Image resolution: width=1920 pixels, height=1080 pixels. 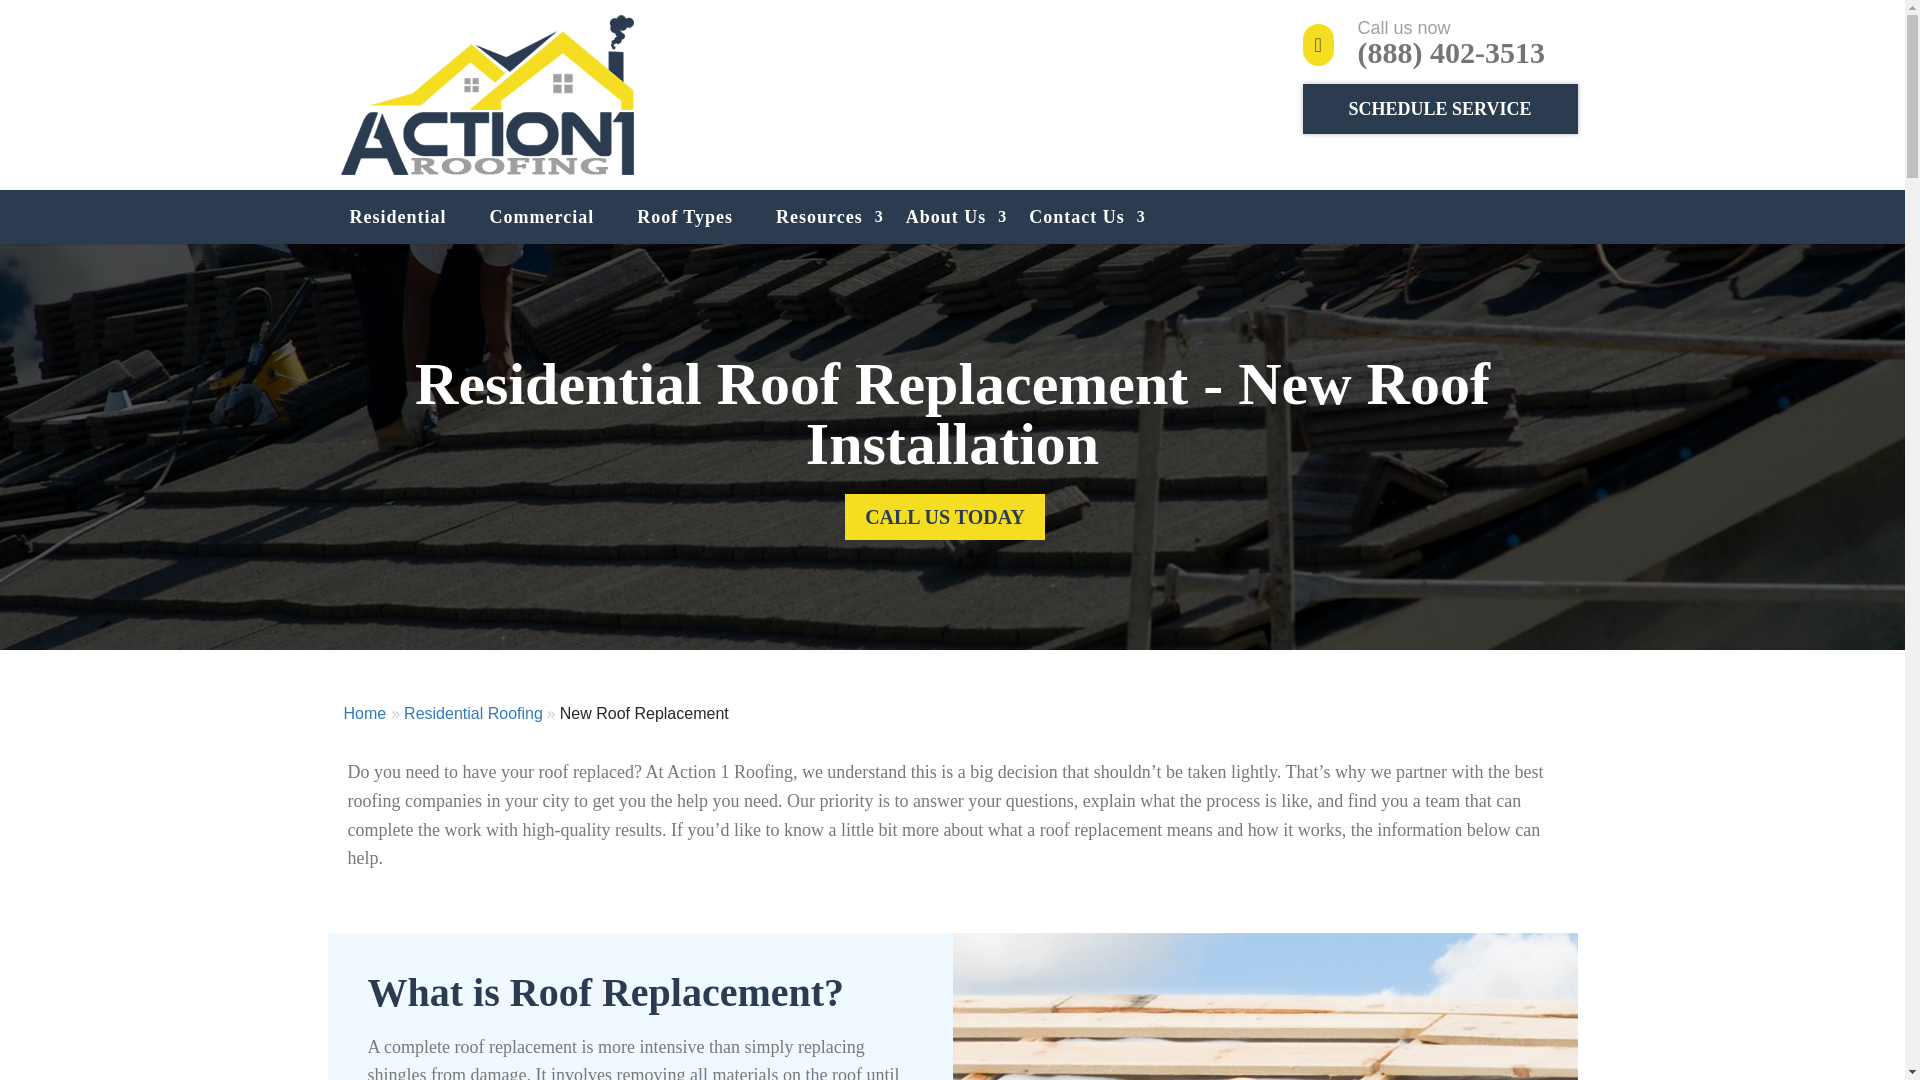 I want to click on SCHEDULE SERVICE, so click(x=1440, y=108).